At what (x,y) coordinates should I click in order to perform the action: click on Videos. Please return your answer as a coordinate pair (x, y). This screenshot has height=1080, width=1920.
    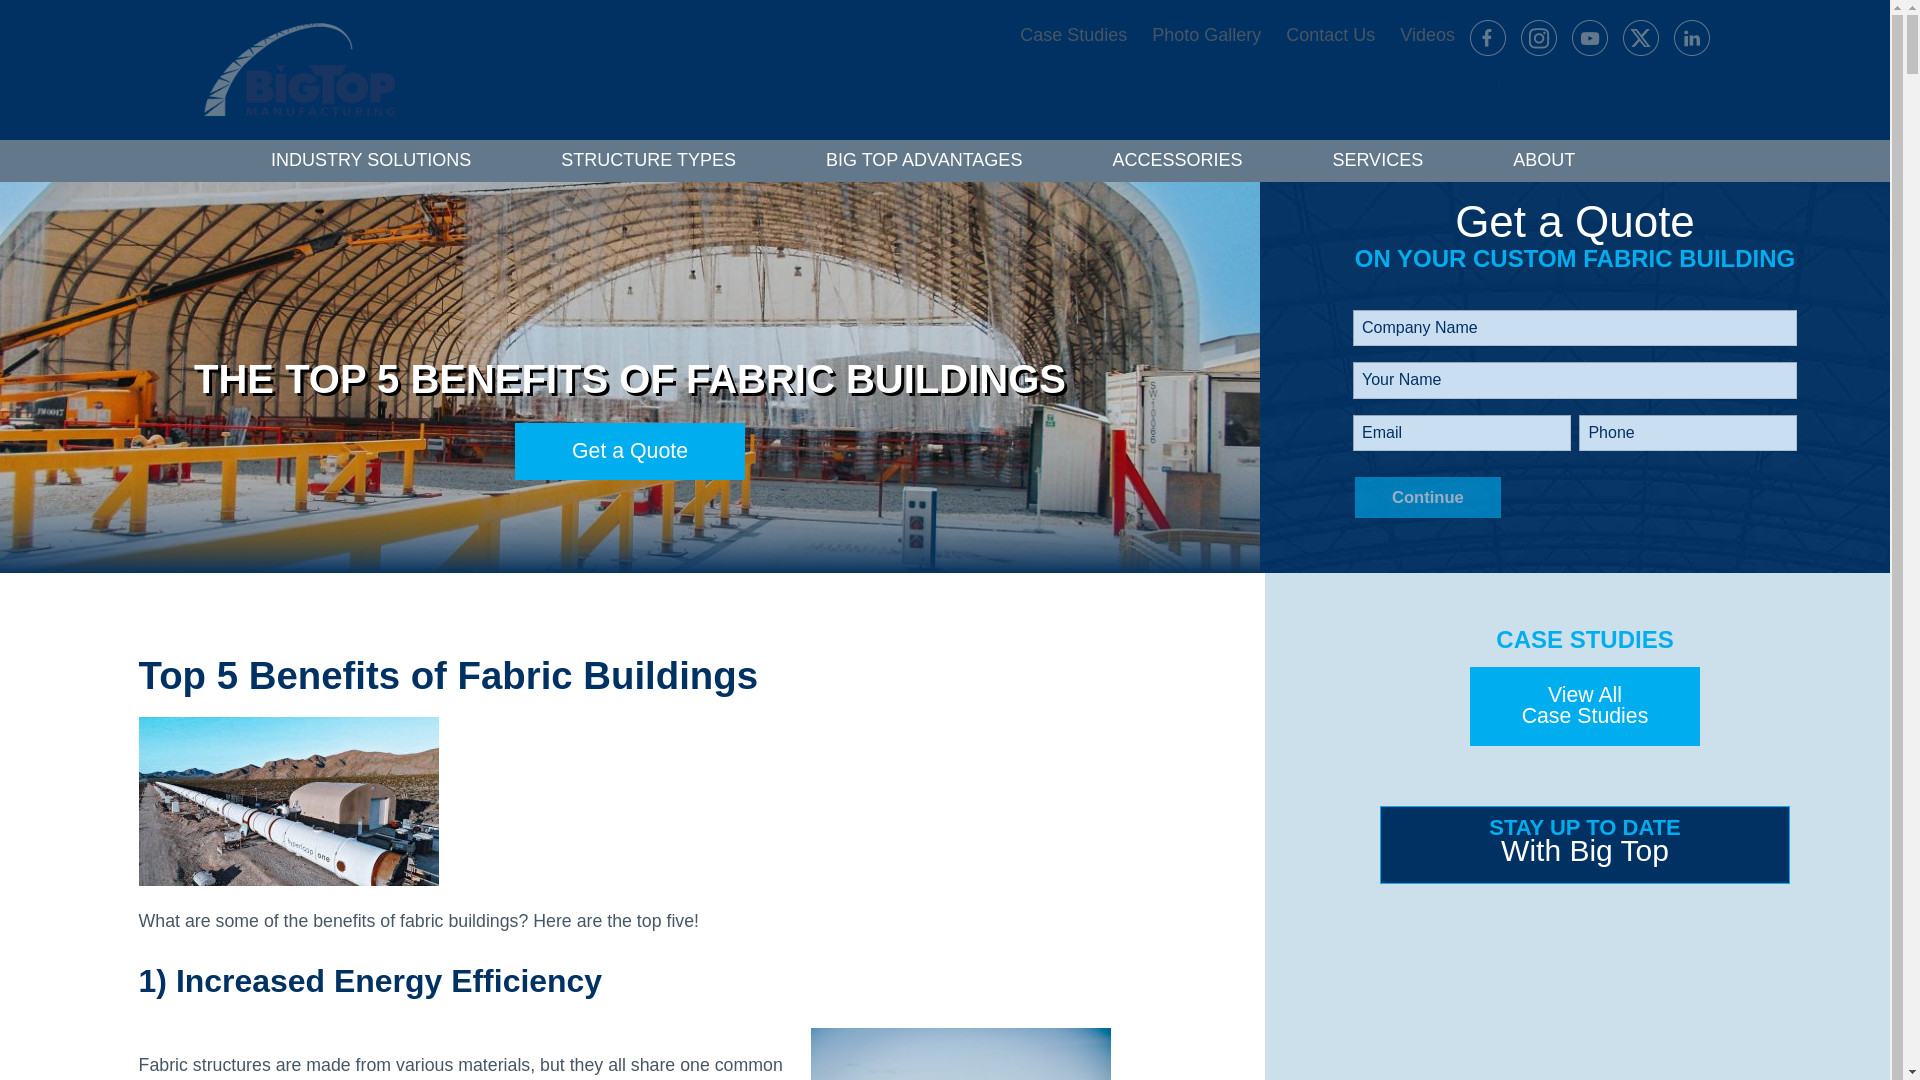
    Looking at the image, I should click on (1418, 35).